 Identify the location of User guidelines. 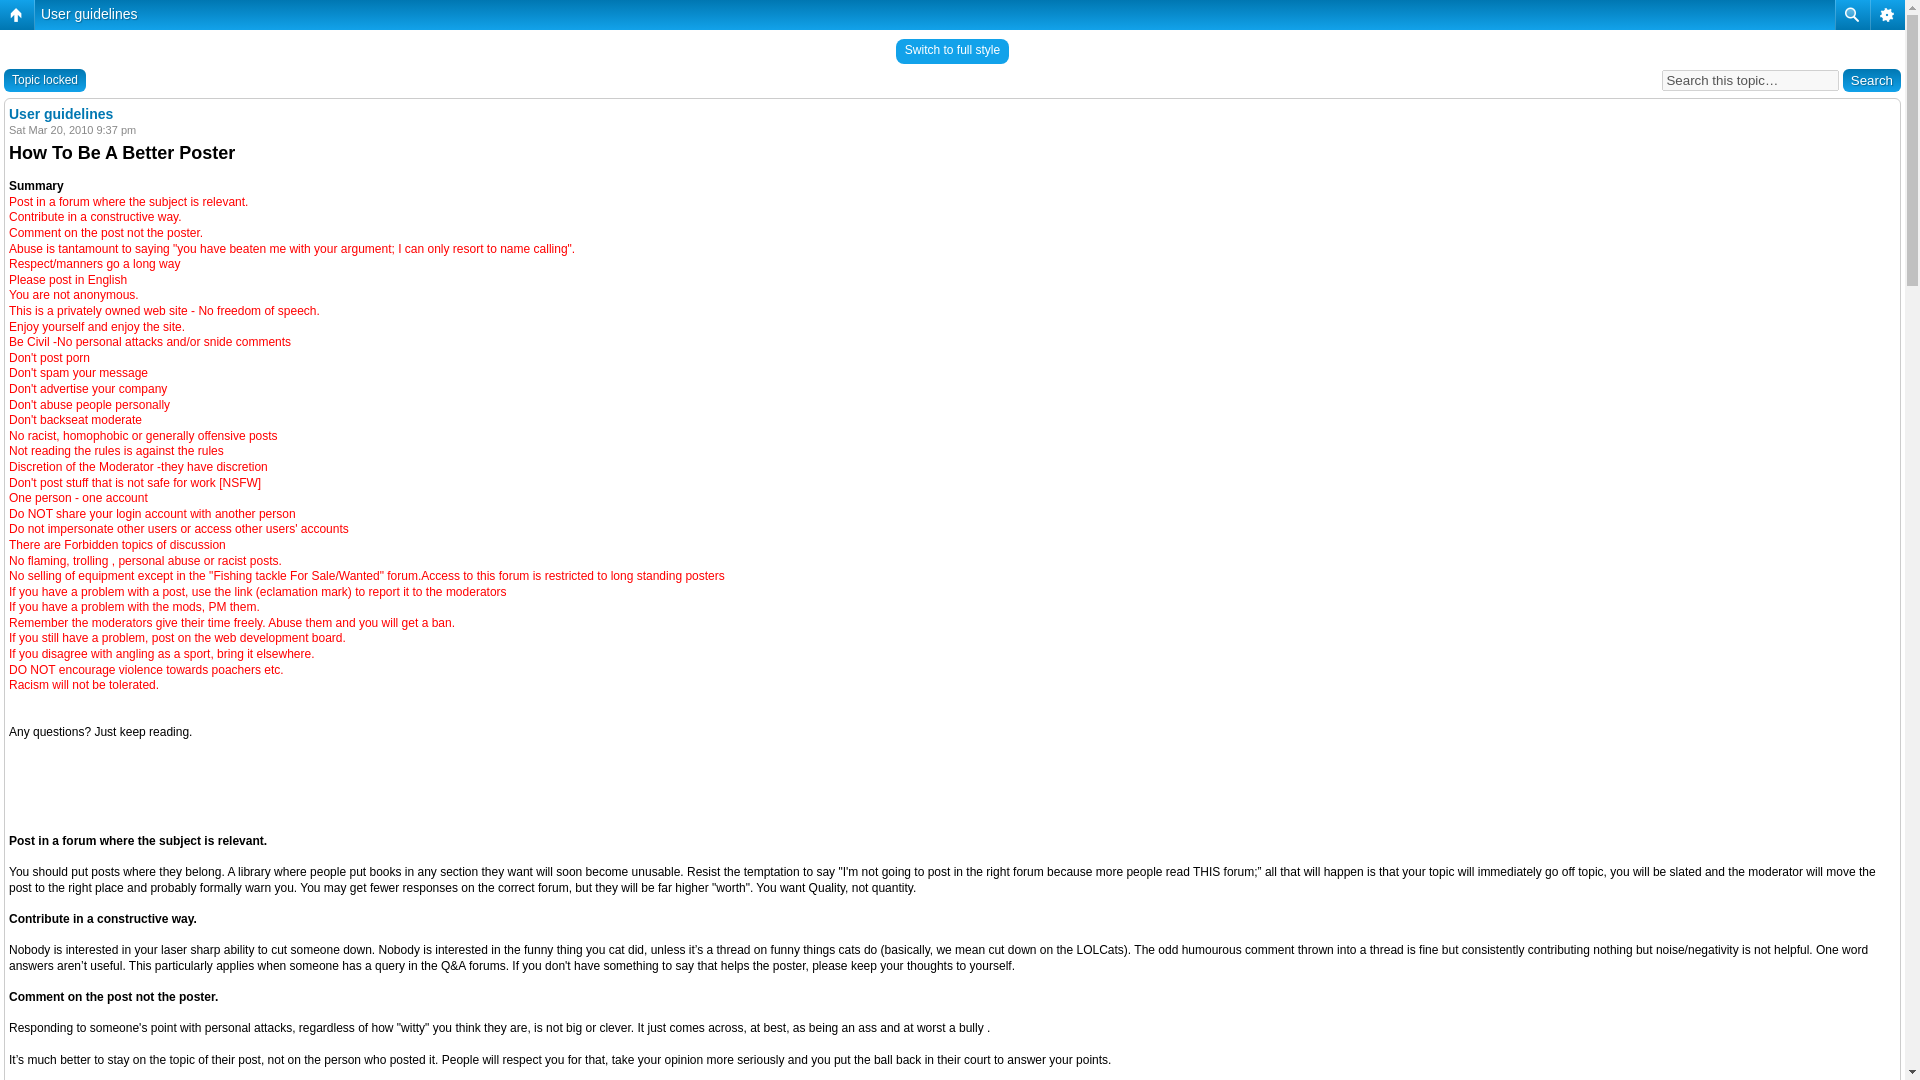
(89, 14).